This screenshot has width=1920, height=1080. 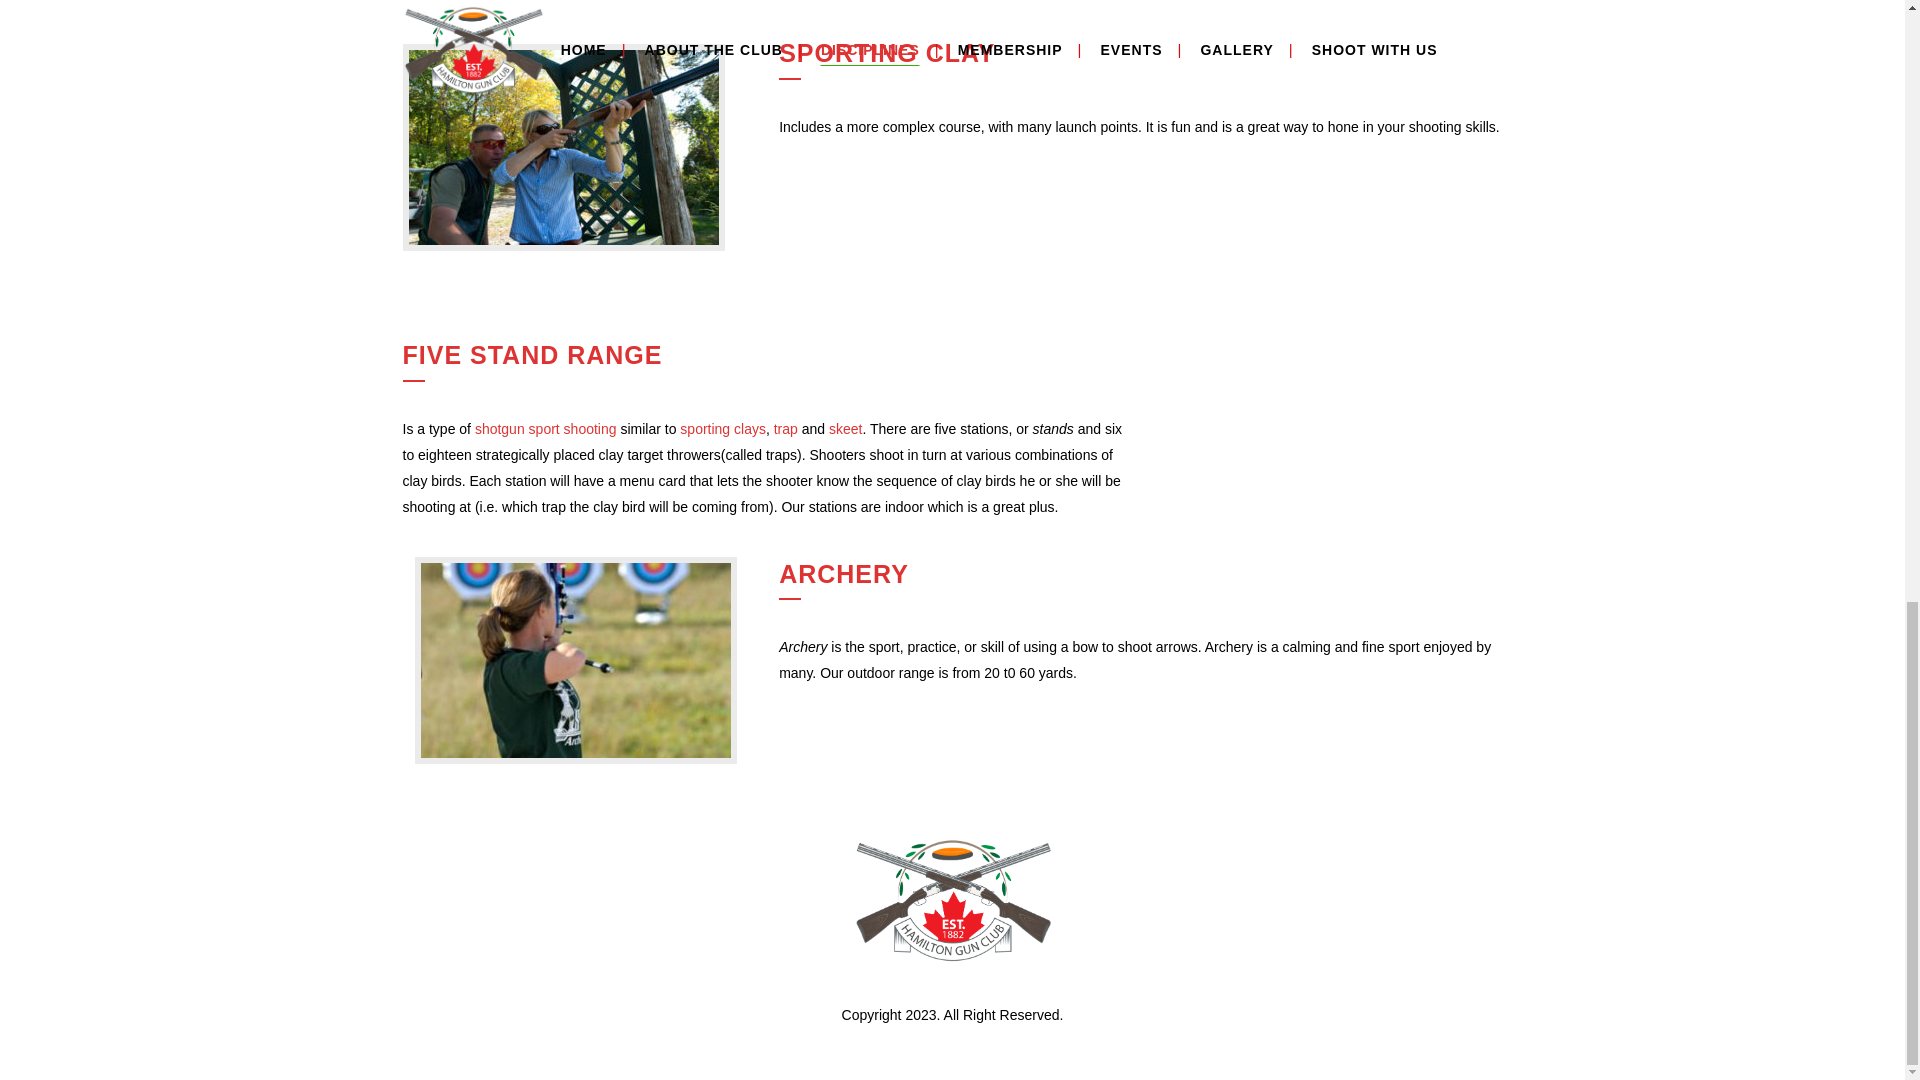 What do you see at coordinates (576, 660) in the screenshot?
I see `archery1` at bounding box center [576, 660].